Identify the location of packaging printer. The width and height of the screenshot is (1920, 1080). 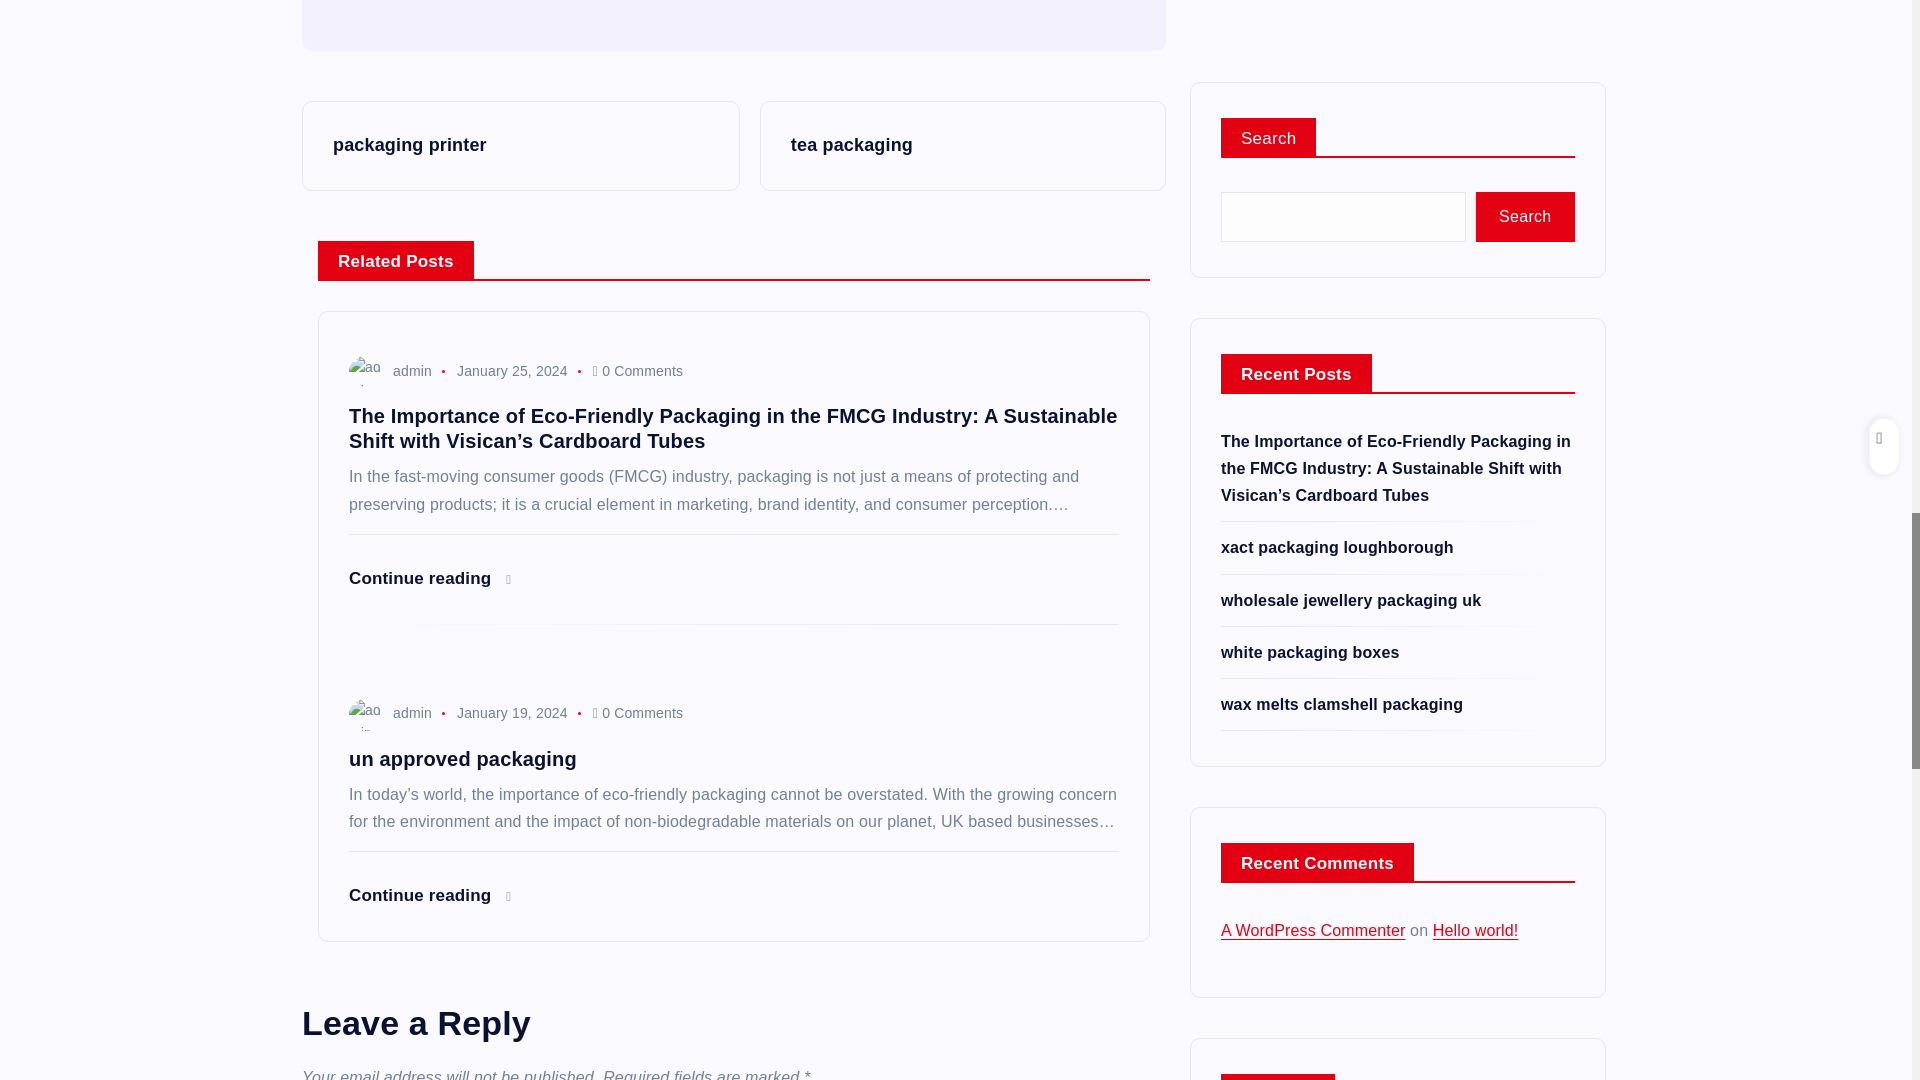
(520, 146).